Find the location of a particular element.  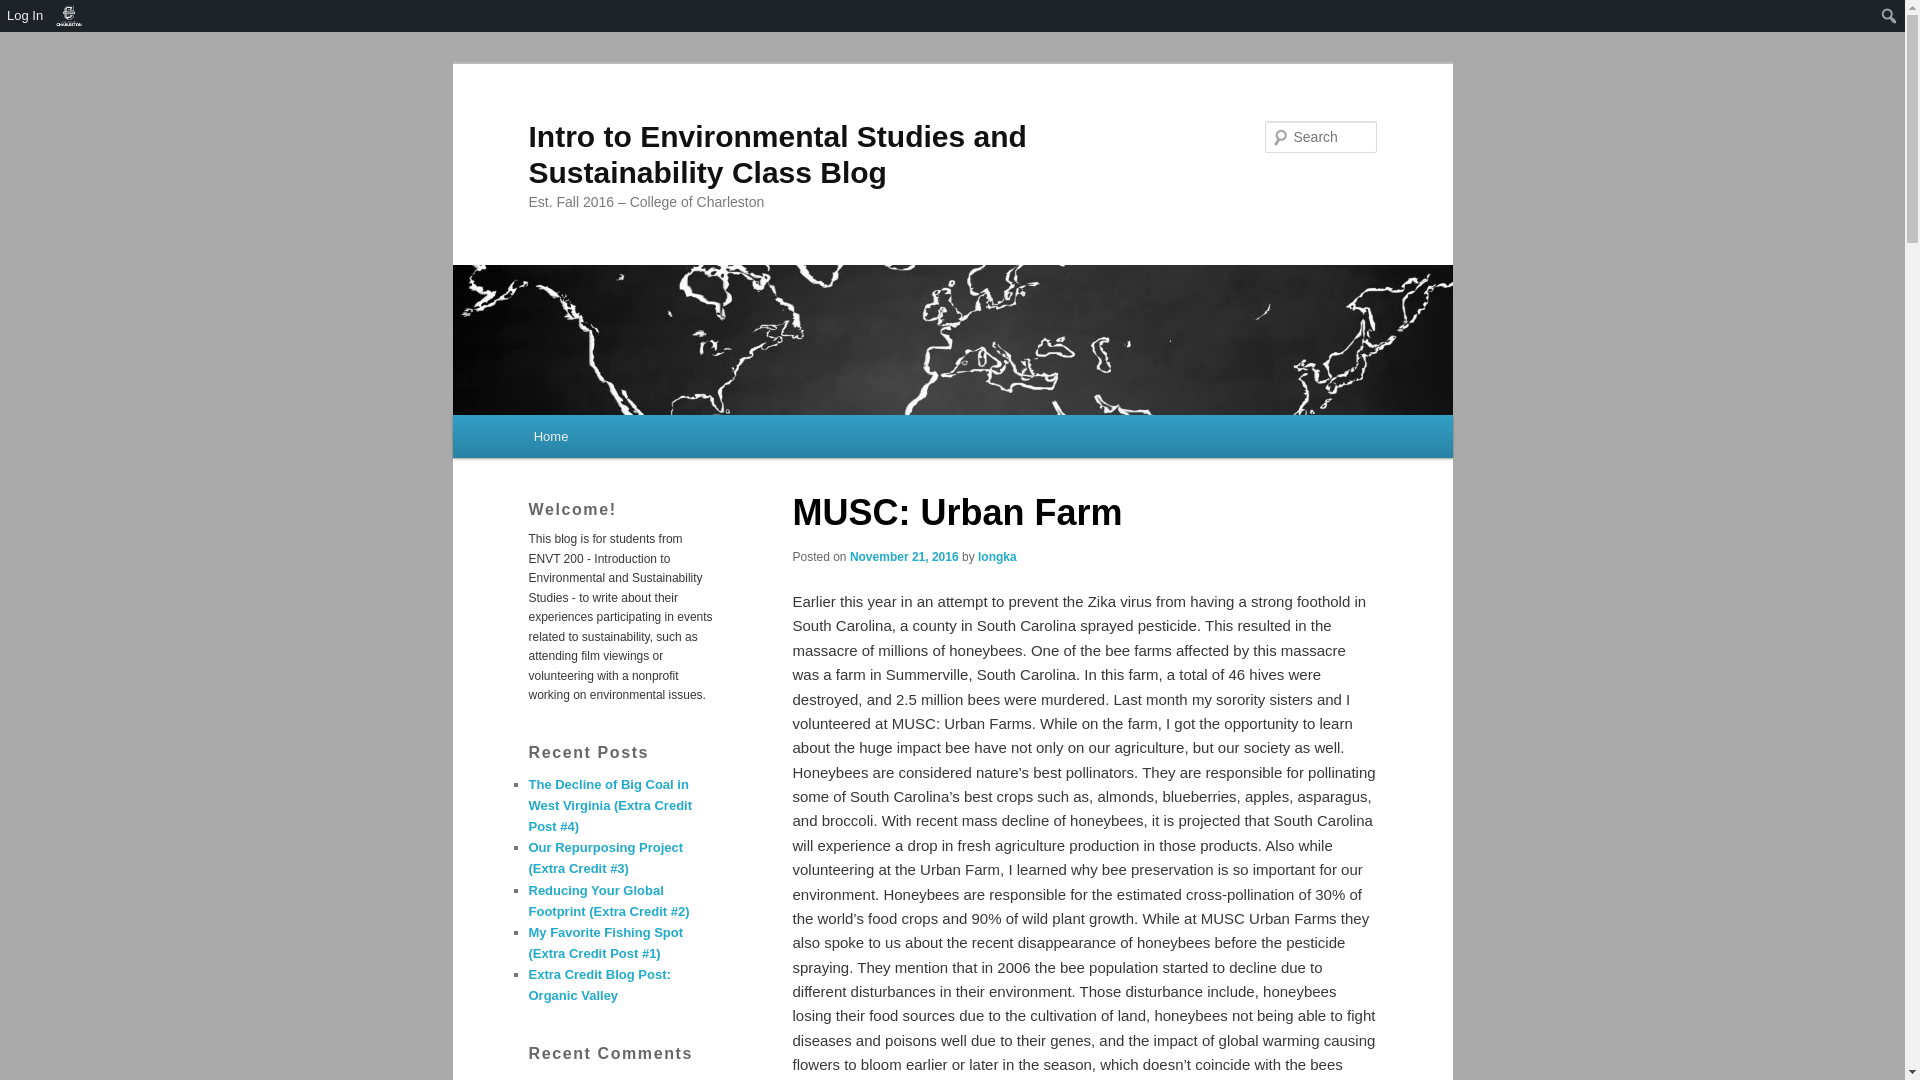

November 21, 2016 is located at coordinates (904, 556).